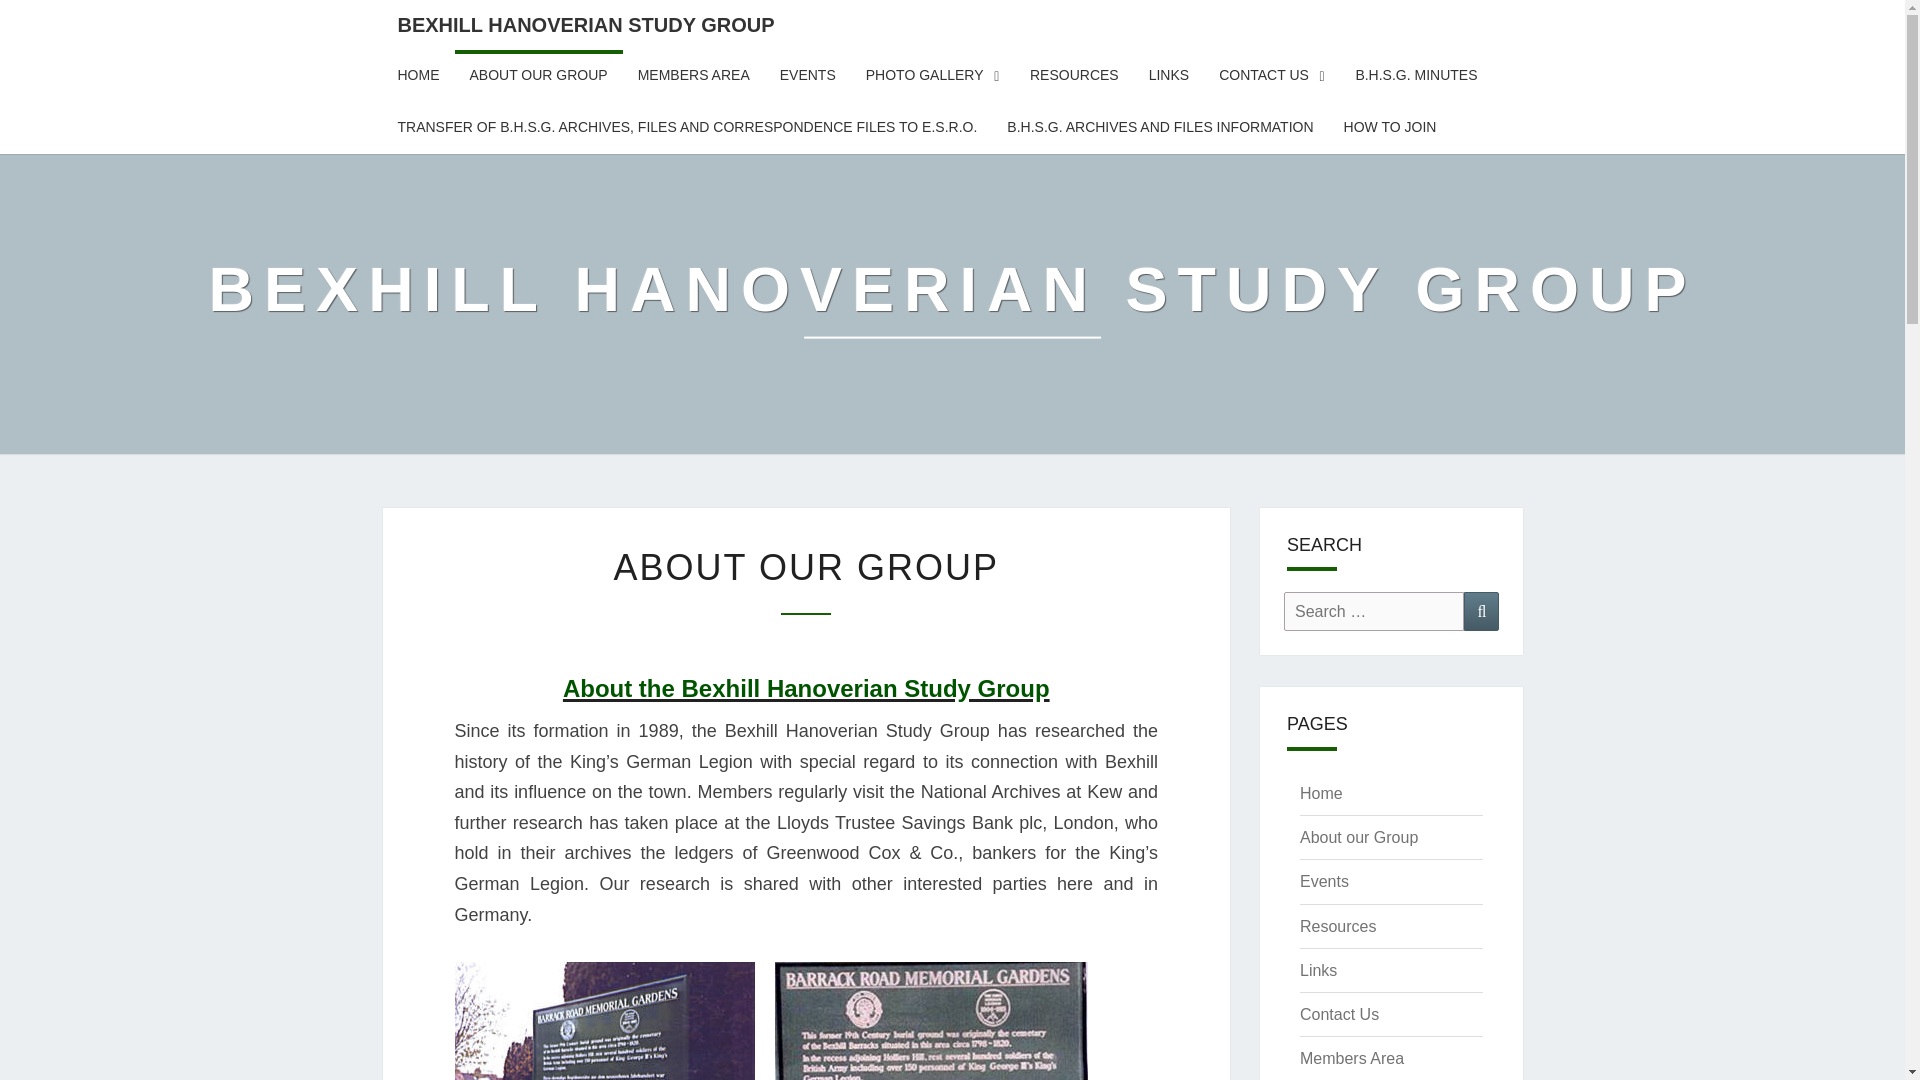 The width and height of the screenshot is (1920, 1080). Describe the element at coordinates (1416, 75) in the screenshot. I see `B.H.S.G. MINUTES` at that location.